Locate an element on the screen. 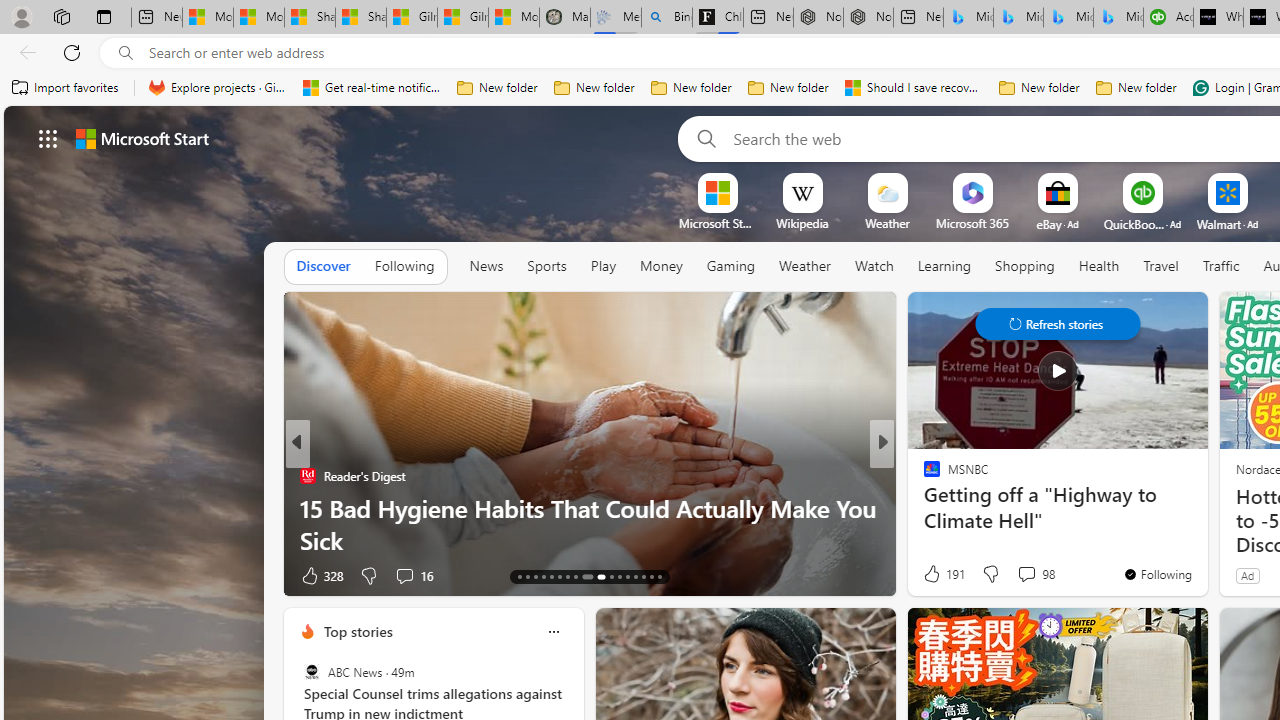 Image resolution: width=1280 pixels, height=720 pixels. Bing Real Estate - Home sales and rental listings is located at coordinates (667, 18).